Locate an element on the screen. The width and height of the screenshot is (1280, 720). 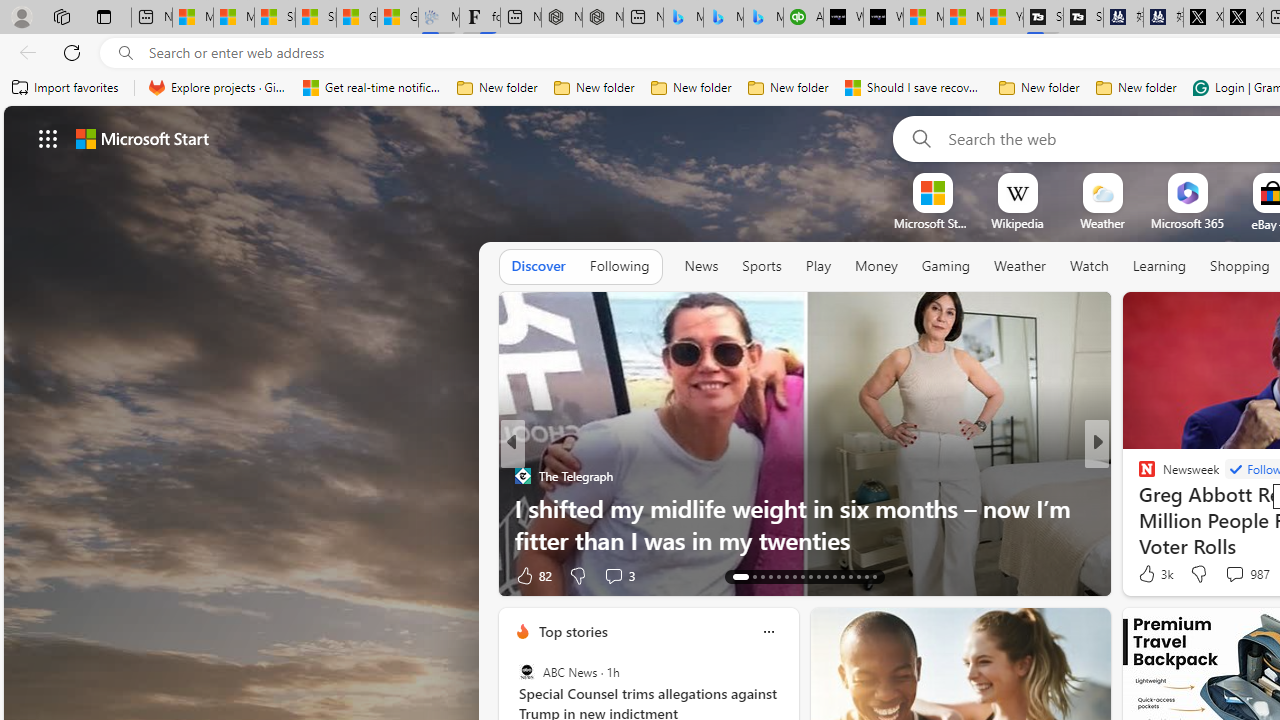
Housely is located at coordinates (1138, 476).